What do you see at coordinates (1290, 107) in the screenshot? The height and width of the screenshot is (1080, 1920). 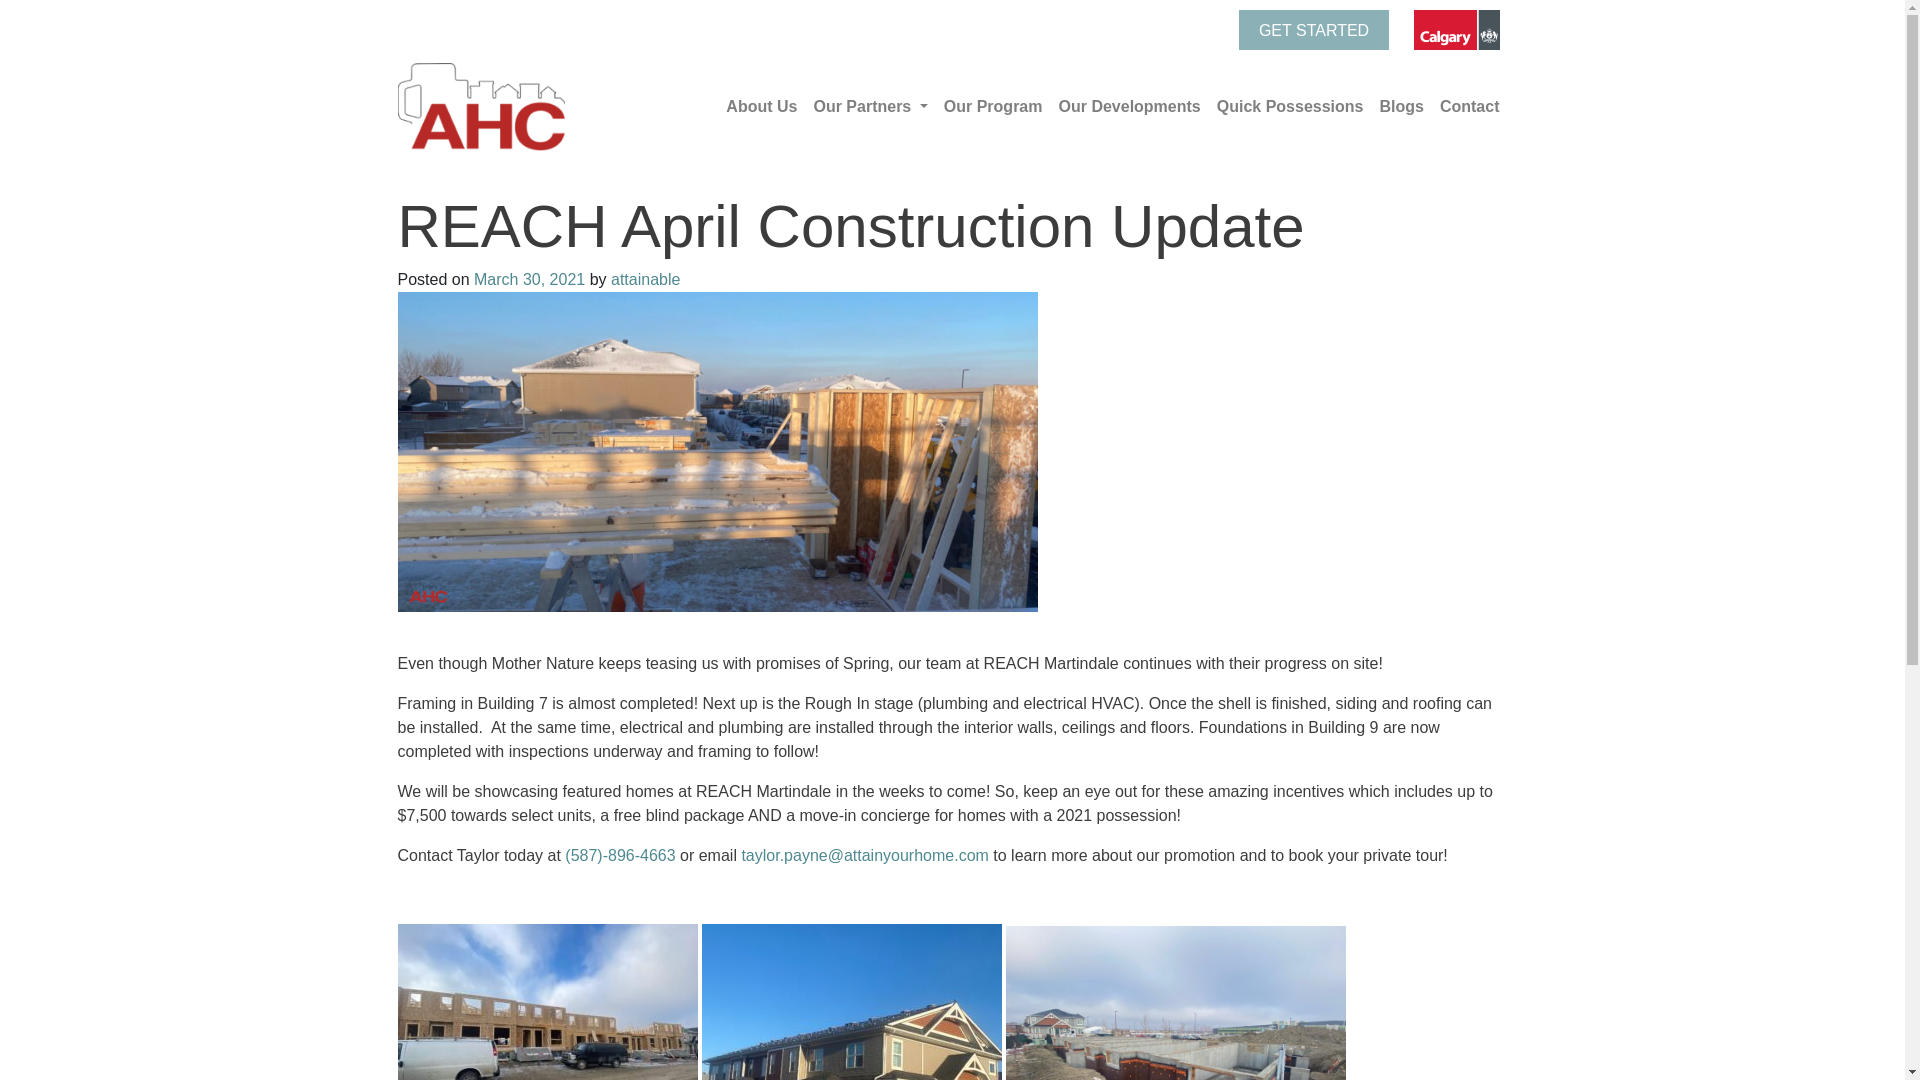 I see `Quick Possessions` at bounding box center [1290, 107].